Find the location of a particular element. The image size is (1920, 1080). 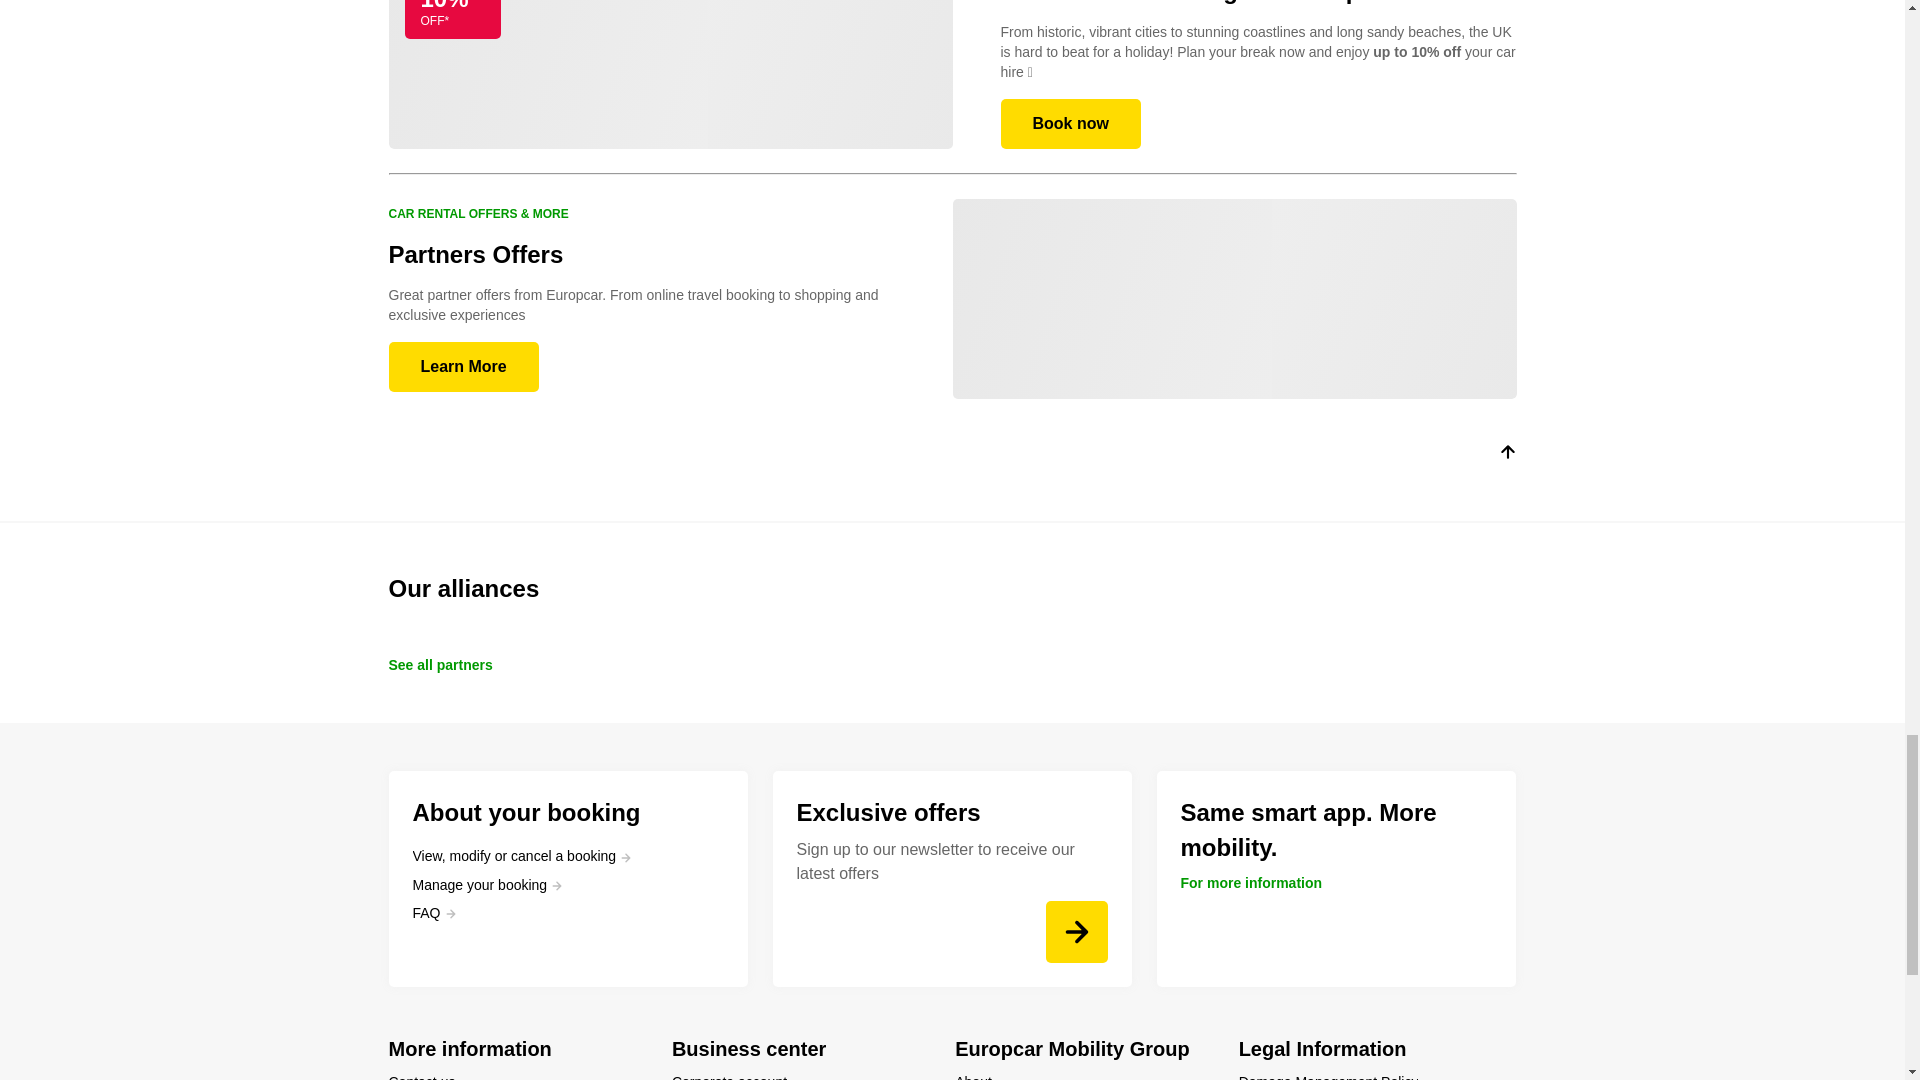

Learn More is located at coordinates (462, 367).